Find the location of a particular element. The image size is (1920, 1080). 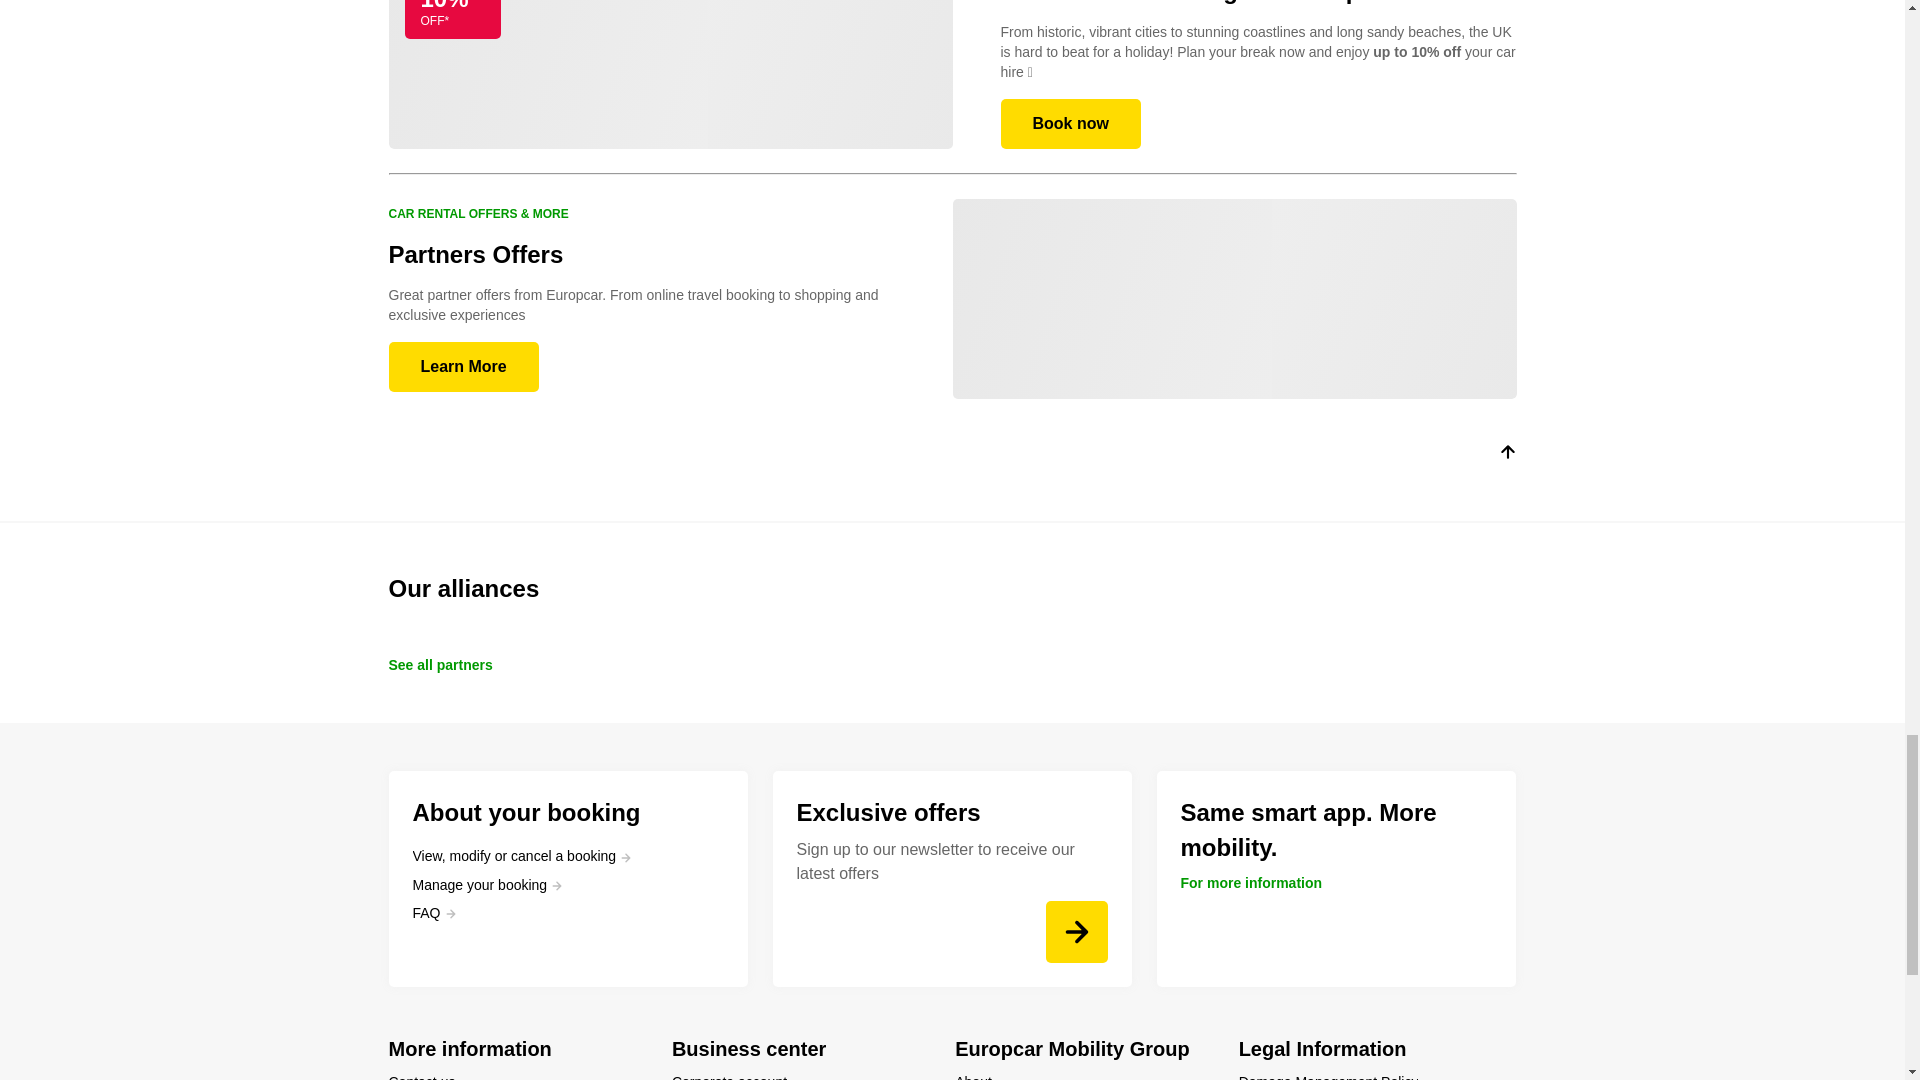

Learn More is located at coordinates (462, 367).